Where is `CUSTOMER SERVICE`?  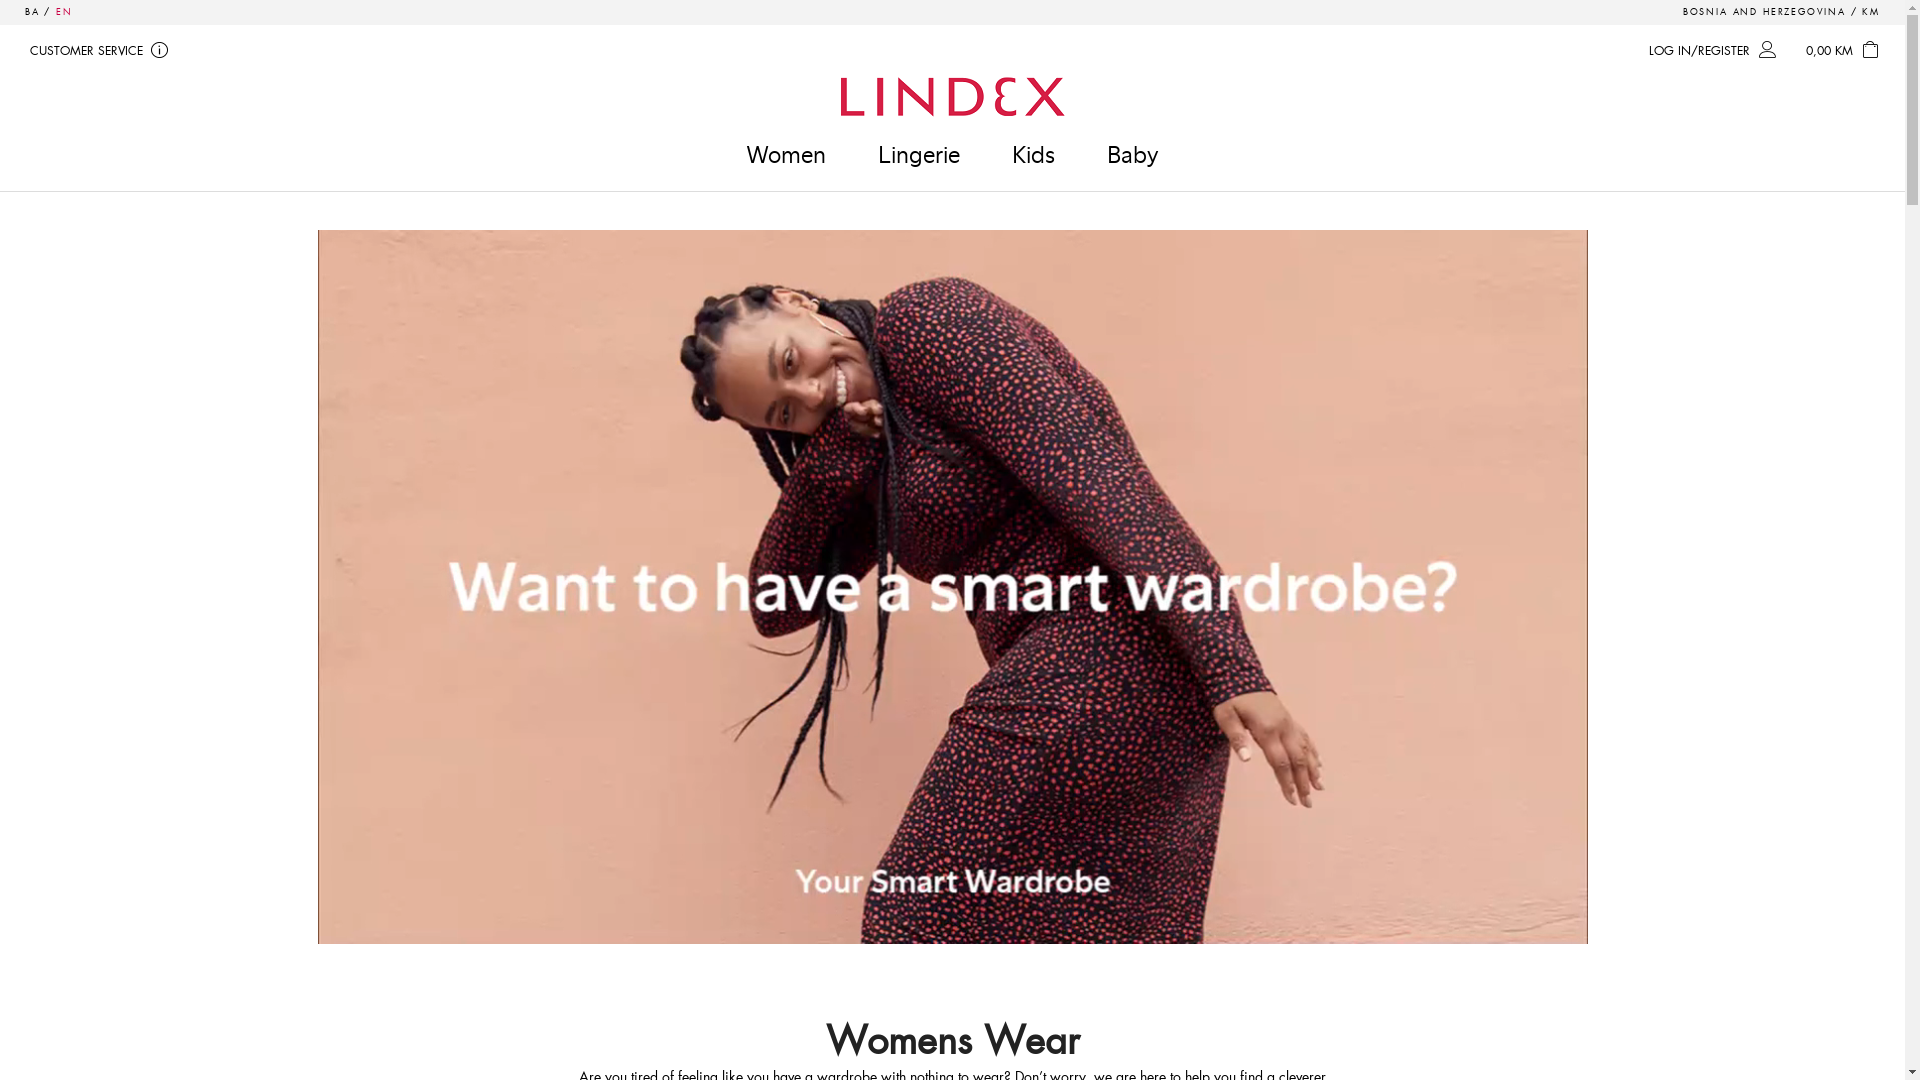
CUSTOMER SERVICE is located at coordinates (103, 52).